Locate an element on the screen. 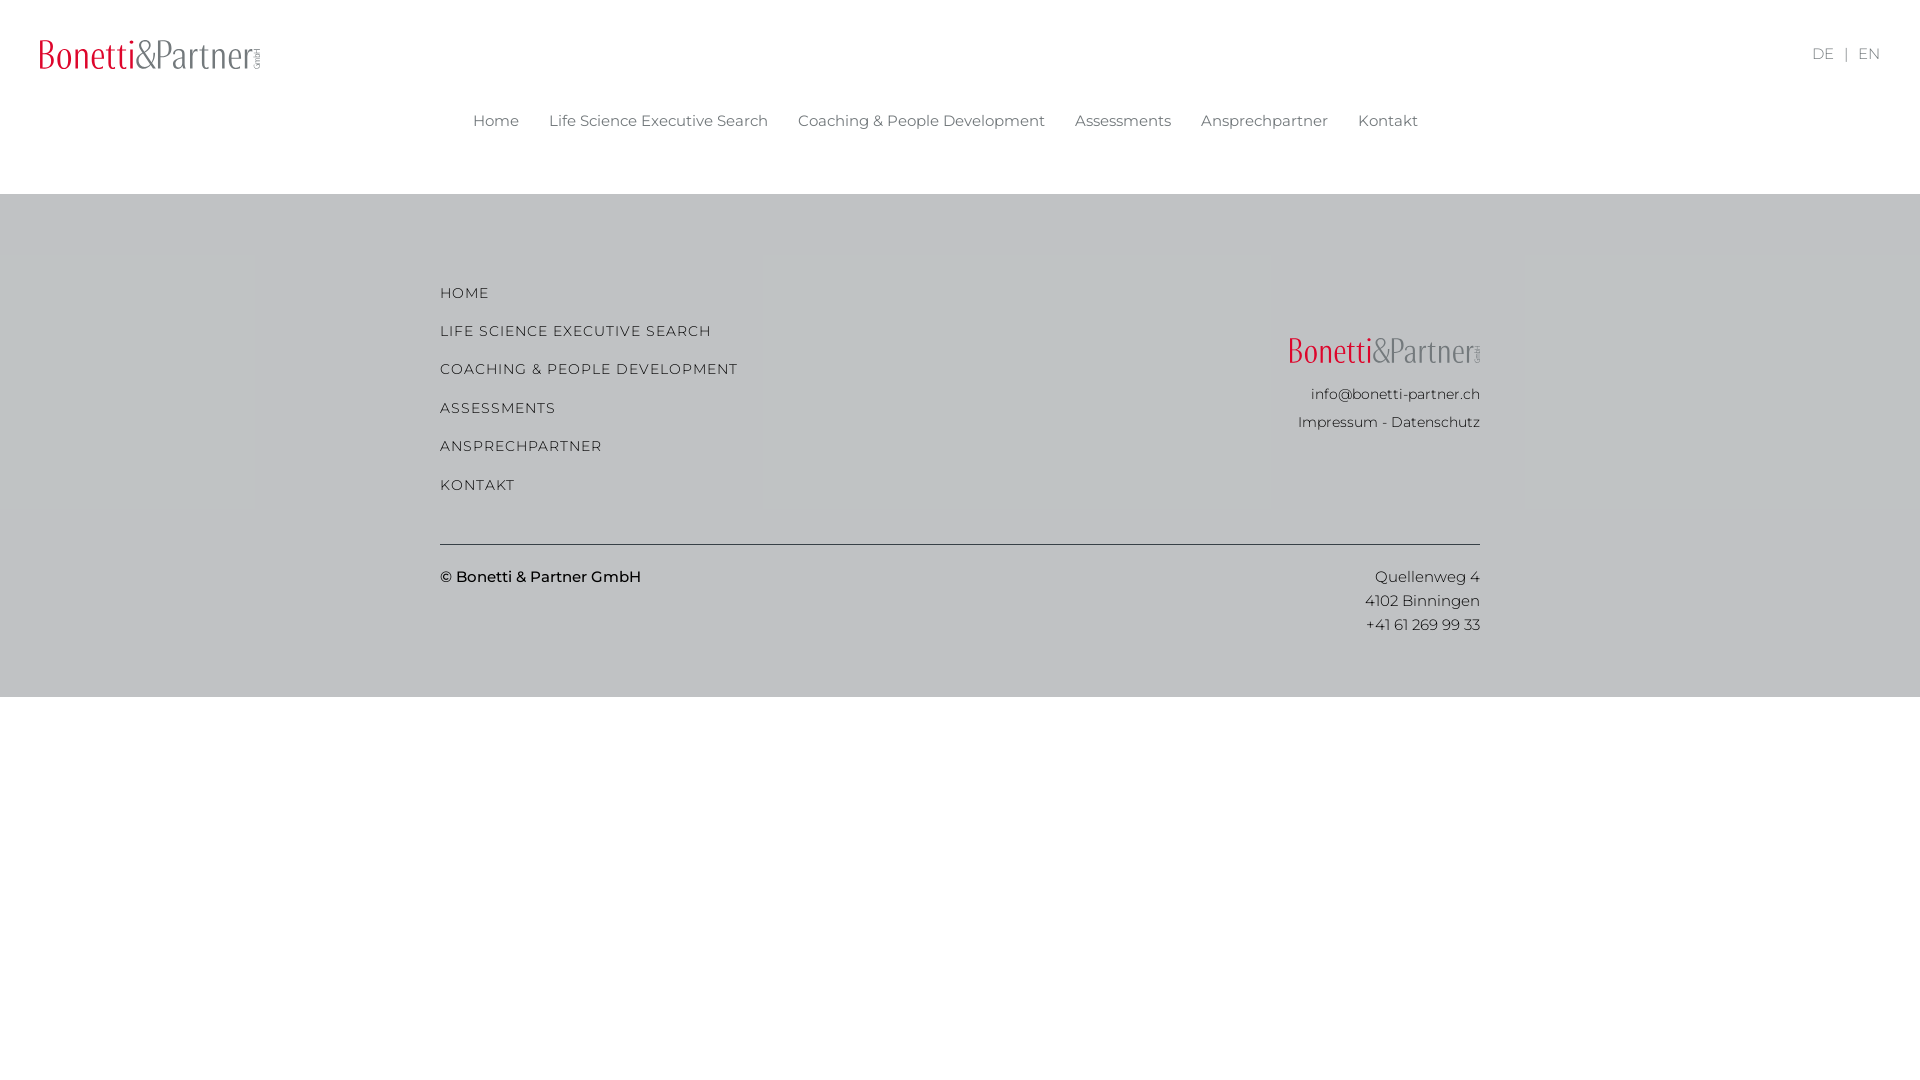  Home is located at coordinates (495, 121).